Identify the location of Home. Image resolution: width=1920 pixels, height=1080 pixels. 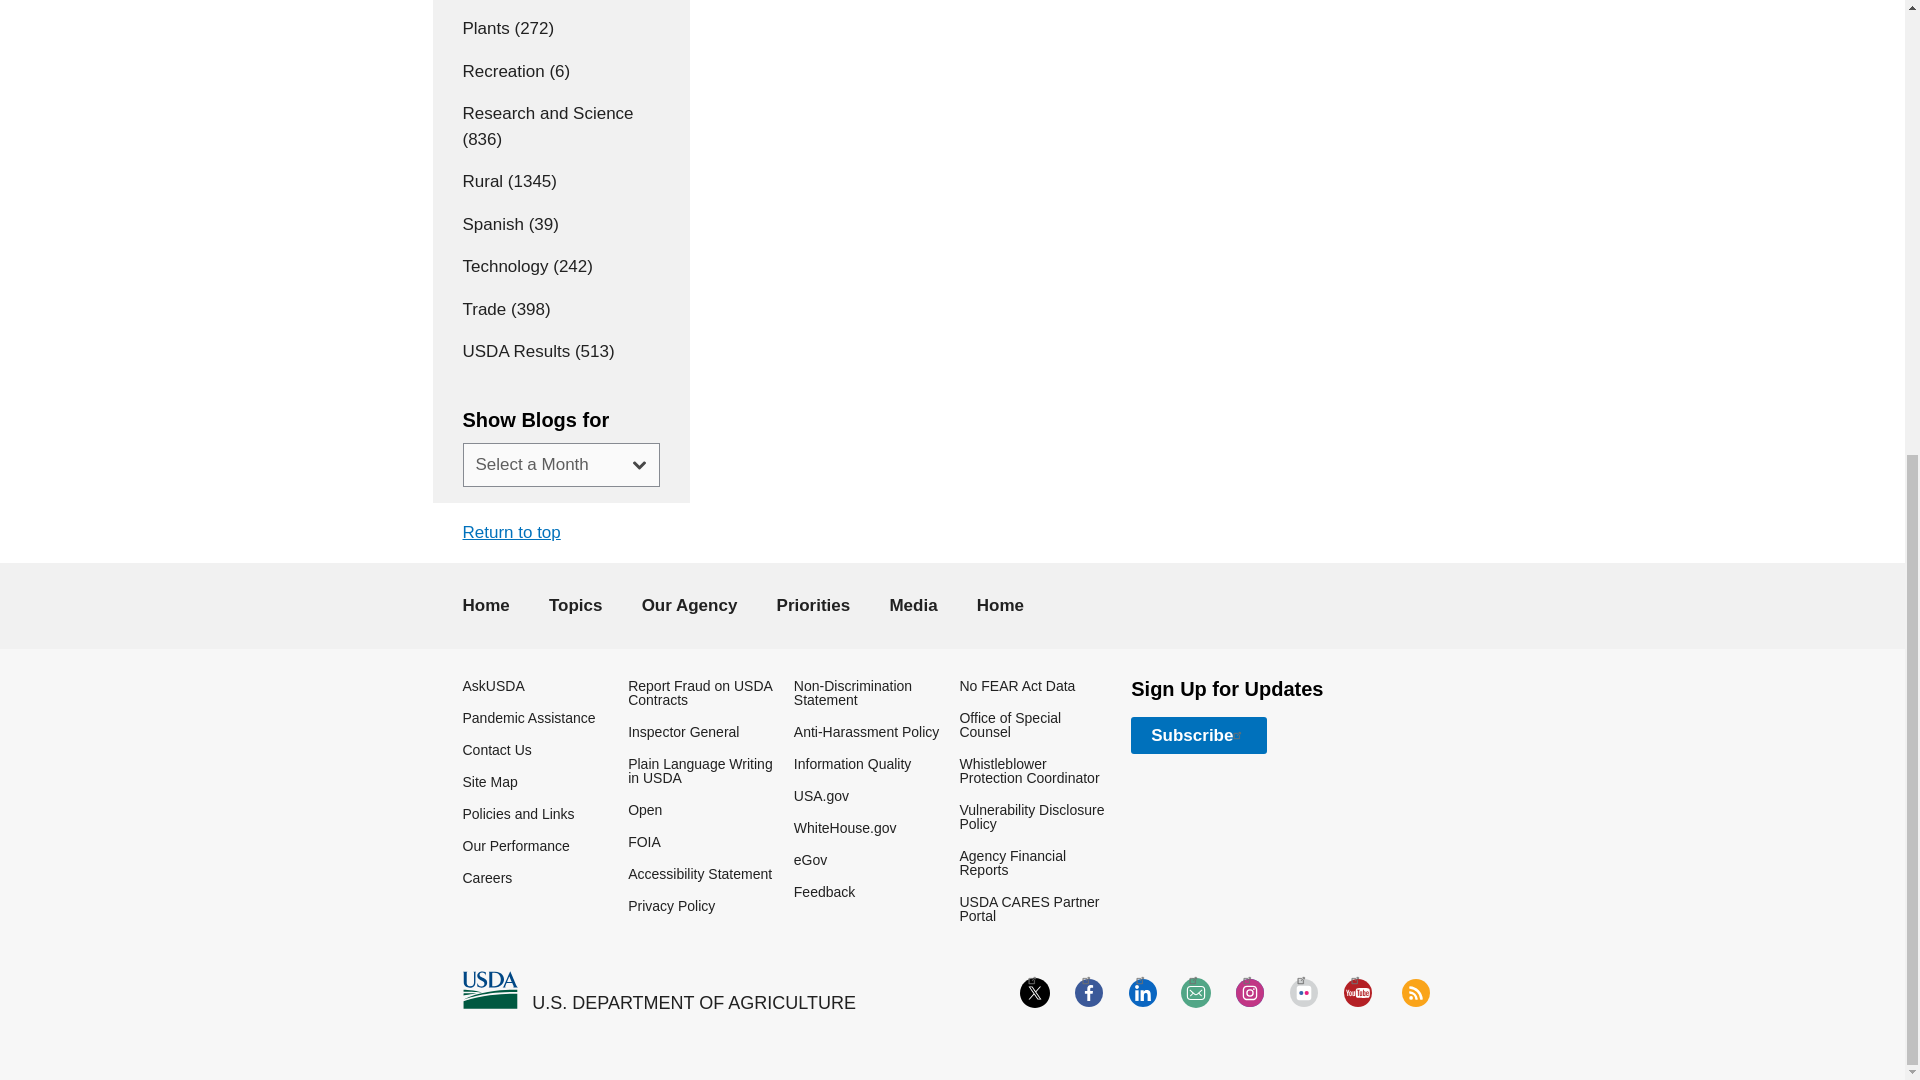
(489, 990).